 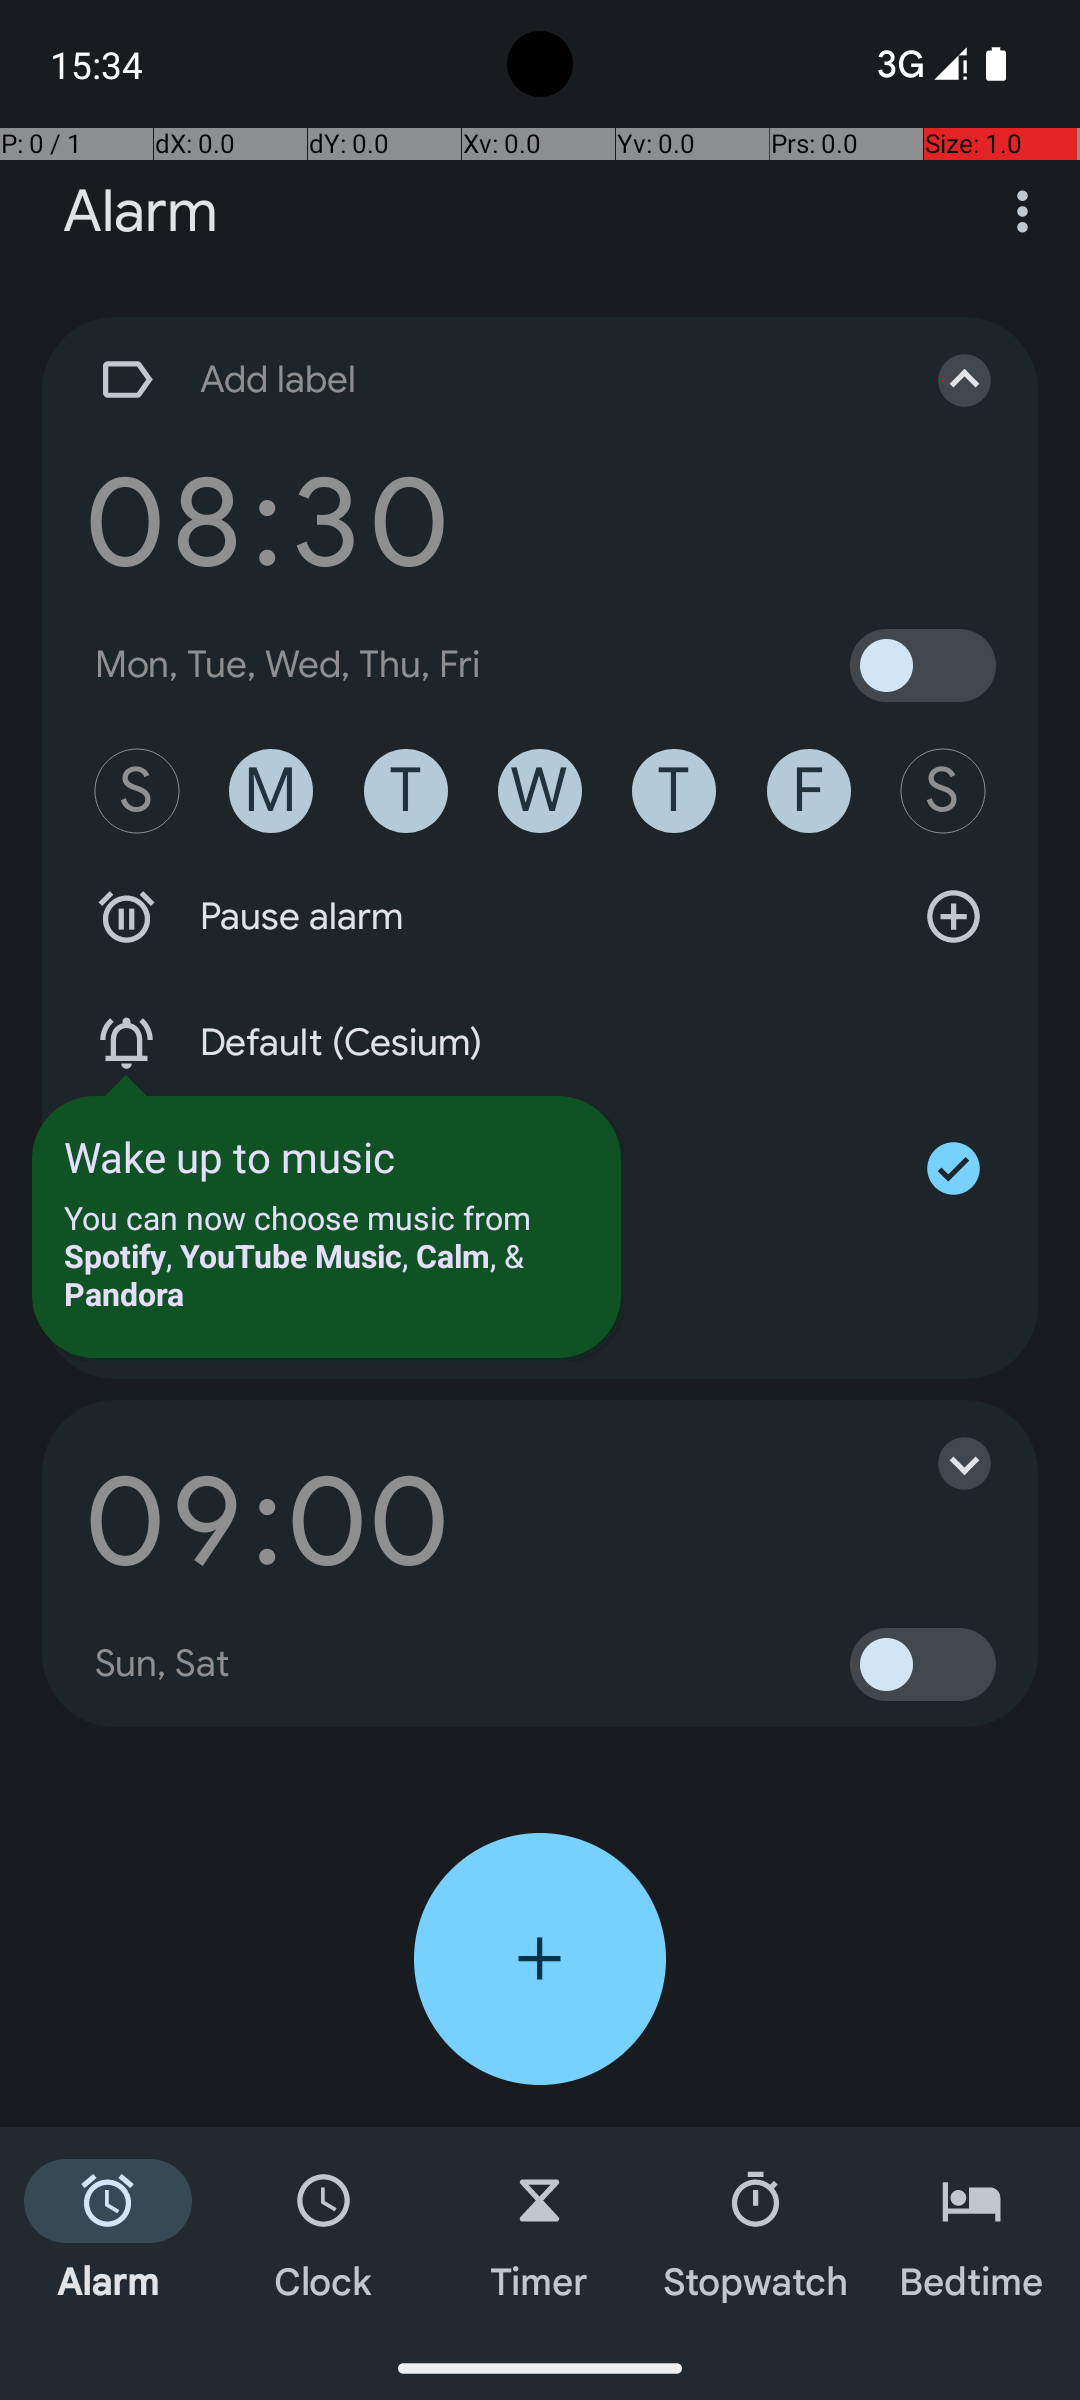 I want to click on Default (Cesium), so click(x=540, y=1043).